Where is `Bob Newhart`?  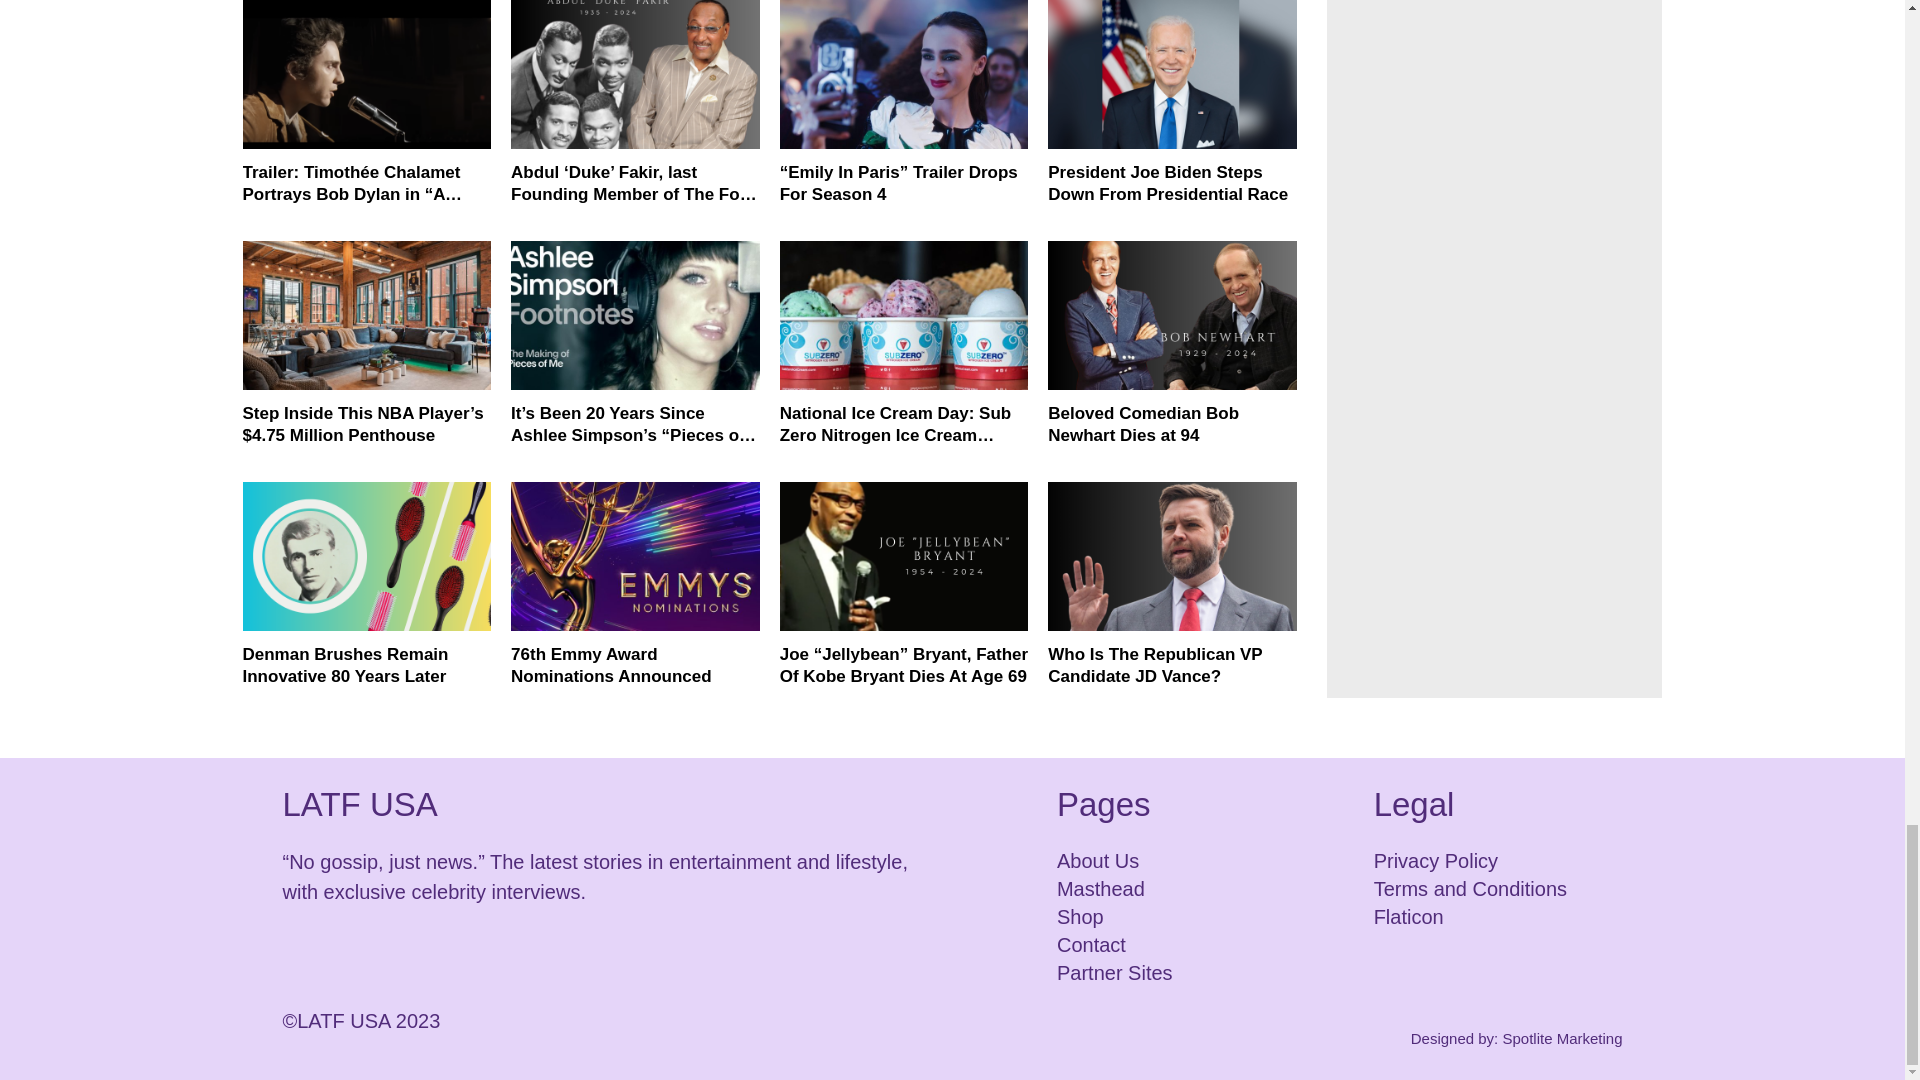 Bob Newhart is located at coordinates (1172, 314).